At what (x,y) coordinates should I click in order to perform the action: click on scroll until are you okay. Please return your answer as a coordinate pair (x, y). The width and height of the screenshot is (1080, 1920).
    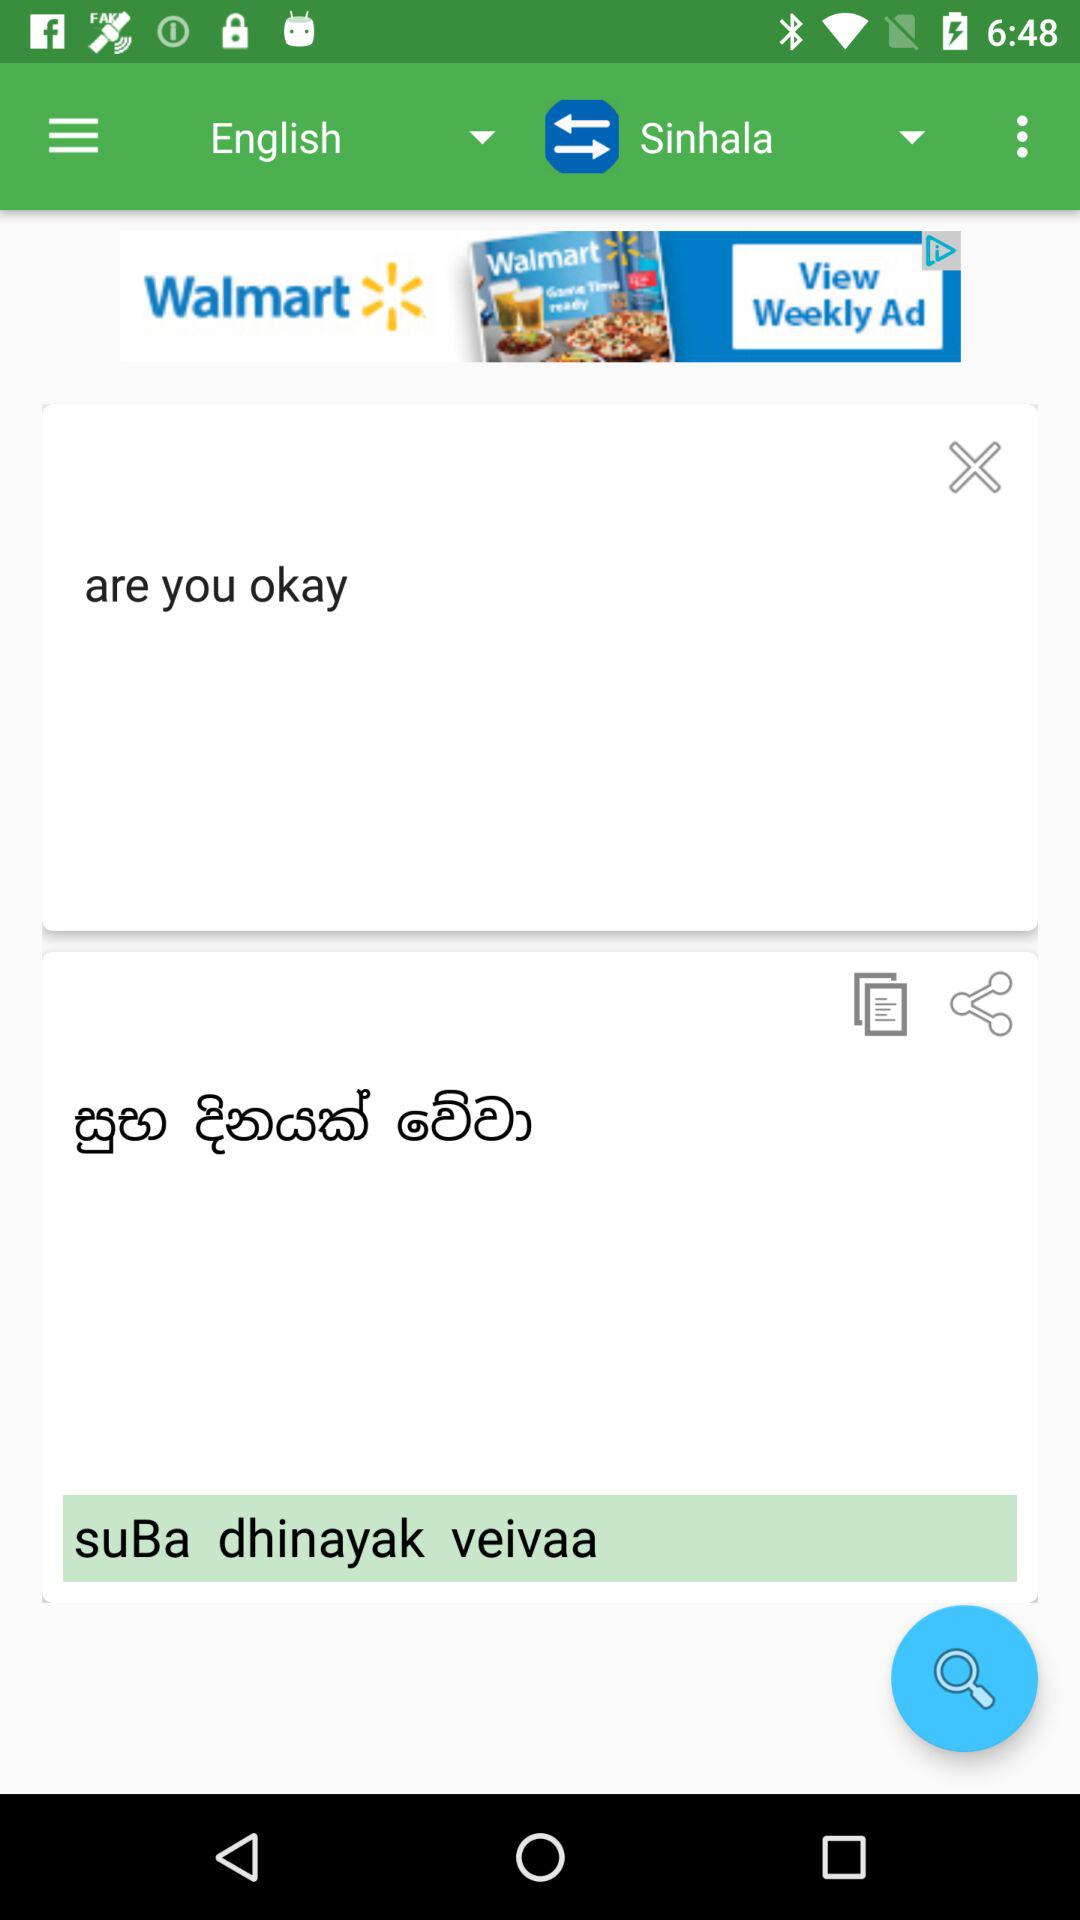
    Looking at the image, I should click on (540, 720).